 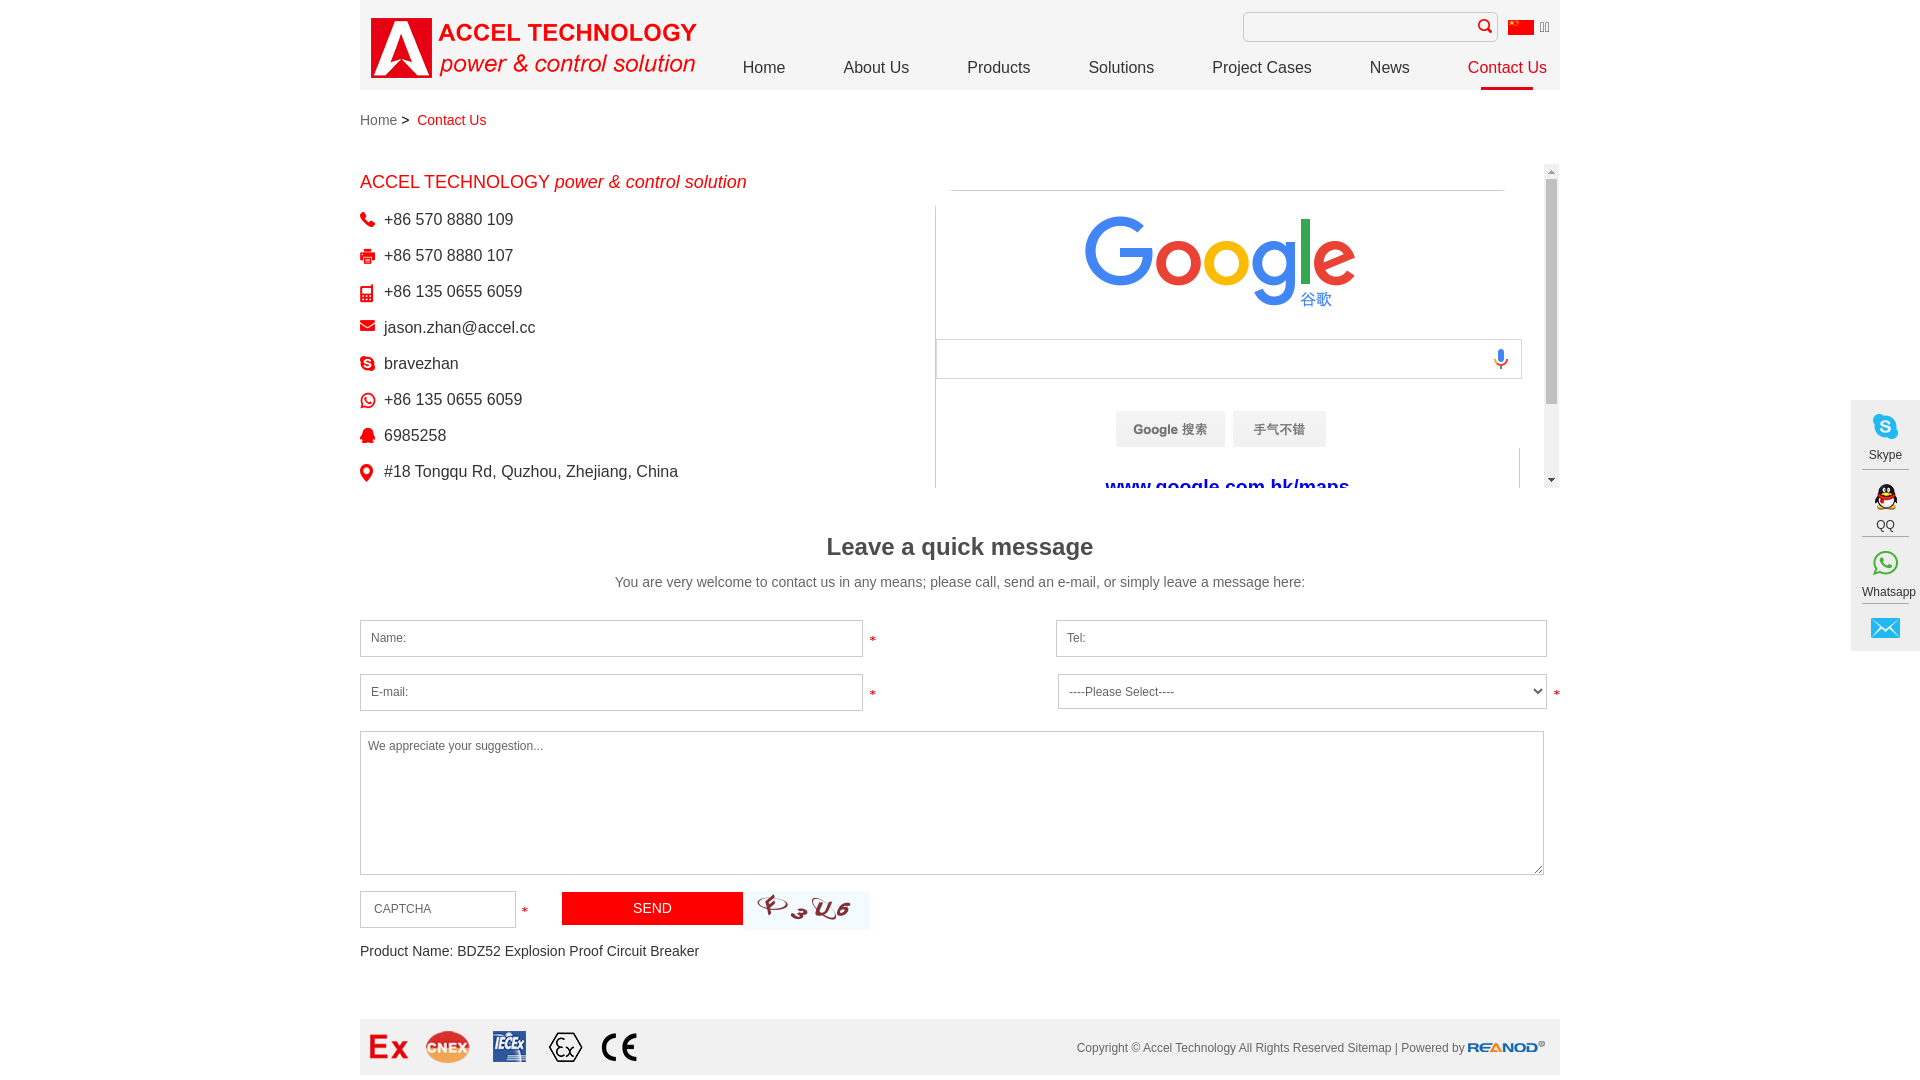 What do you see at coordinates (764, 74) in the screenshot?
I see `Home` at bounding box center [764, 74].